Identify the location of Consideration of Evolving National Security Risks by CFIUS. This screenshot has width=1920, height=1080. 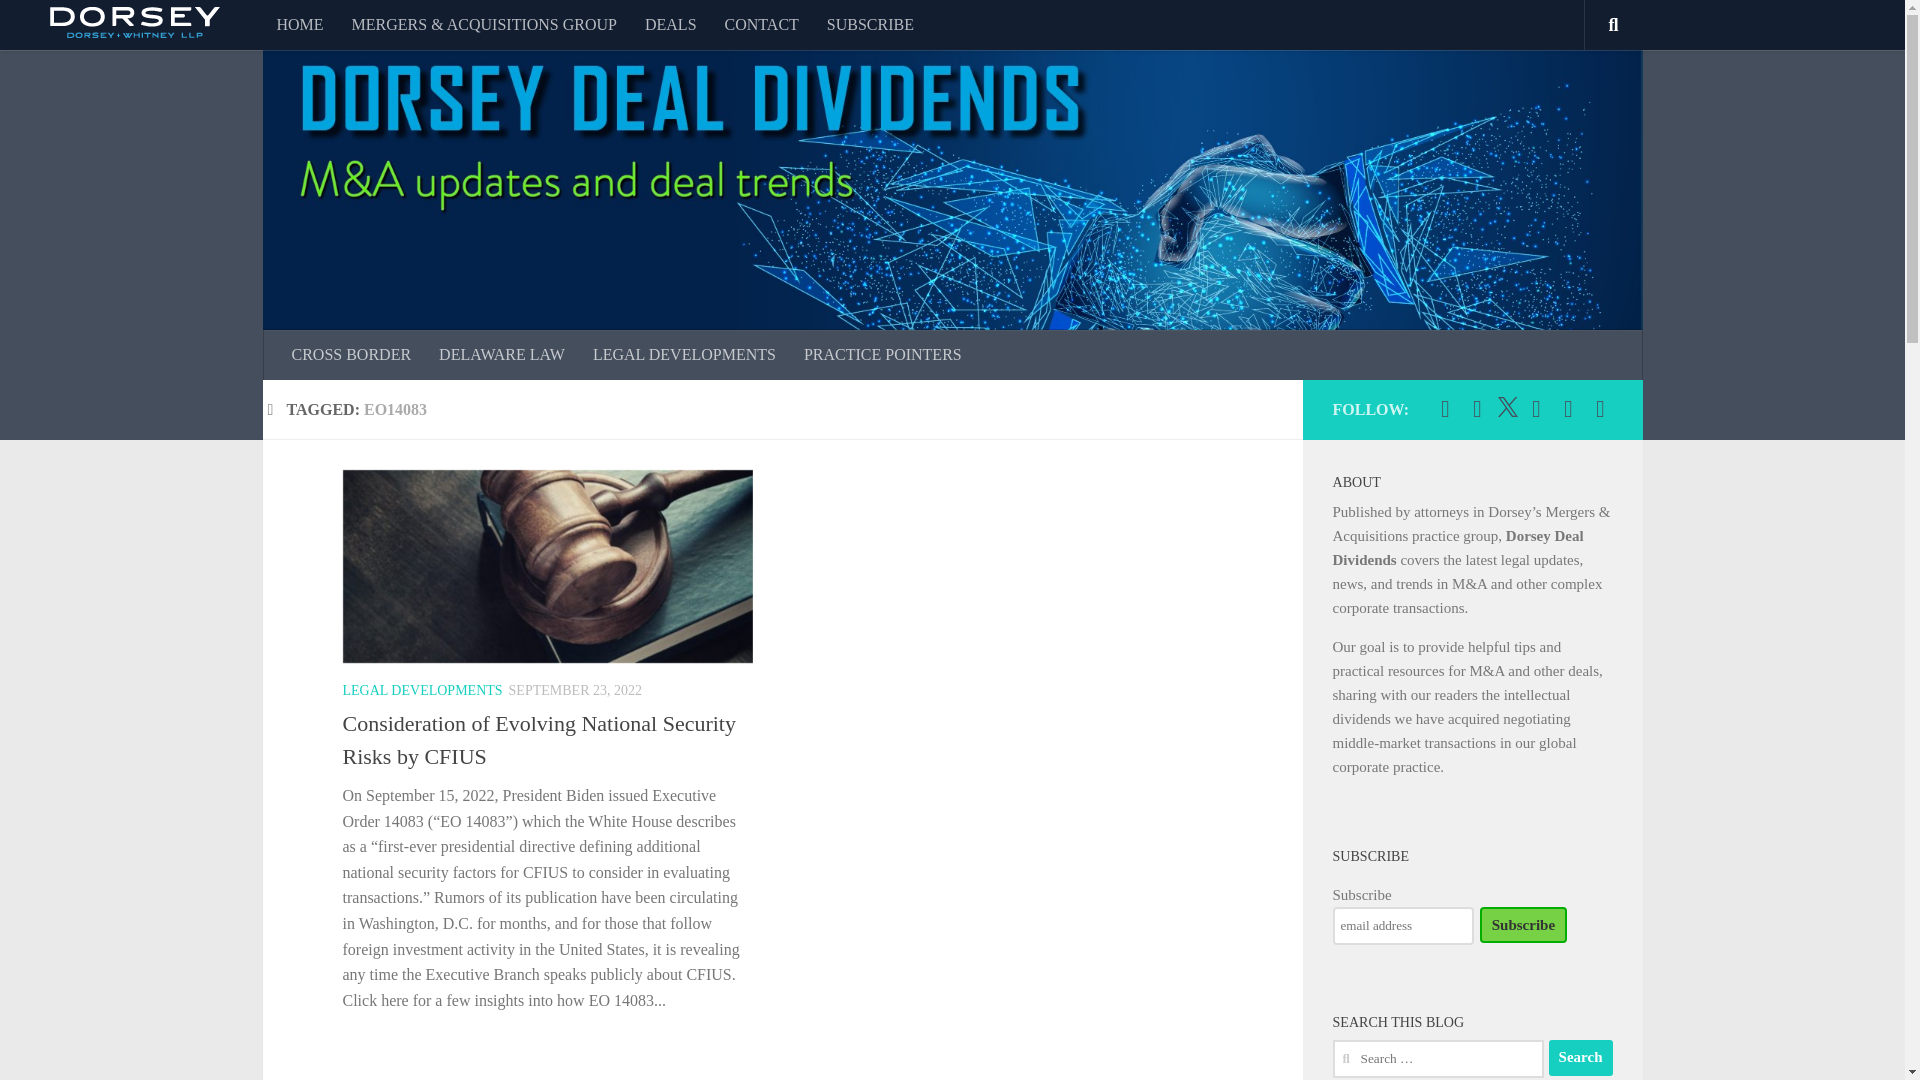
(538, 739).